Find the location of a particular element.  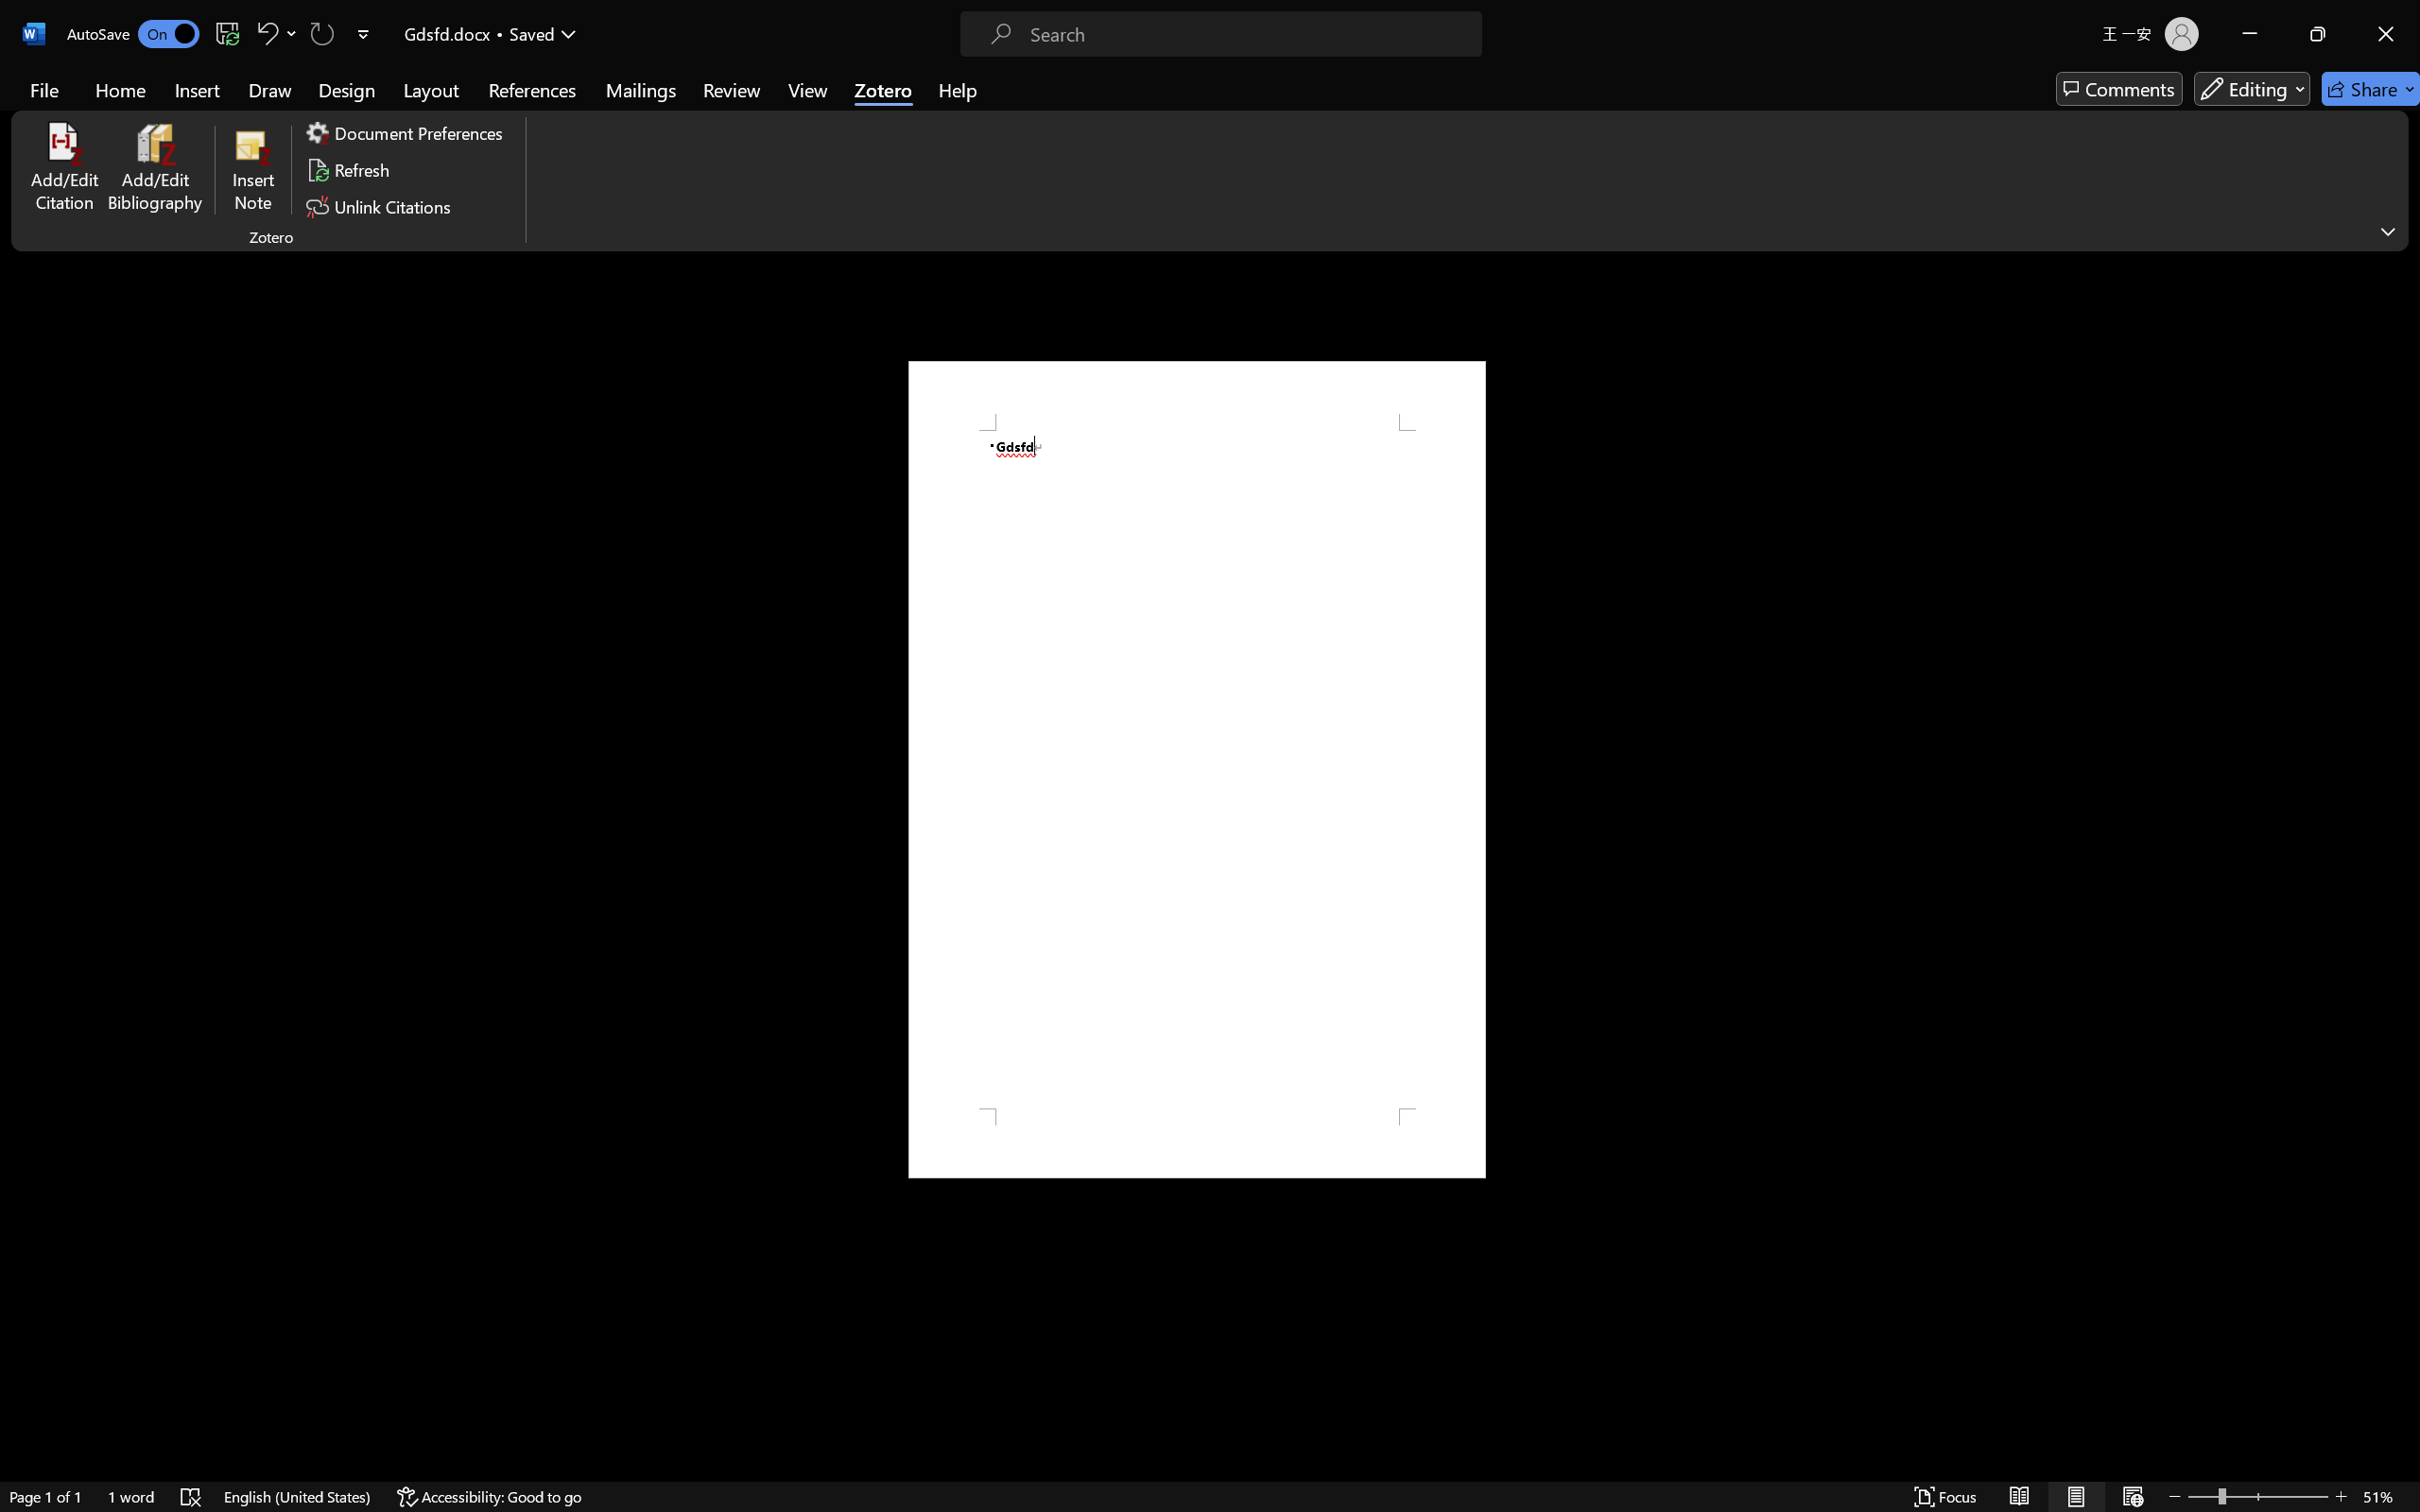

Page 1 content is located at coordinates (1197, 769).